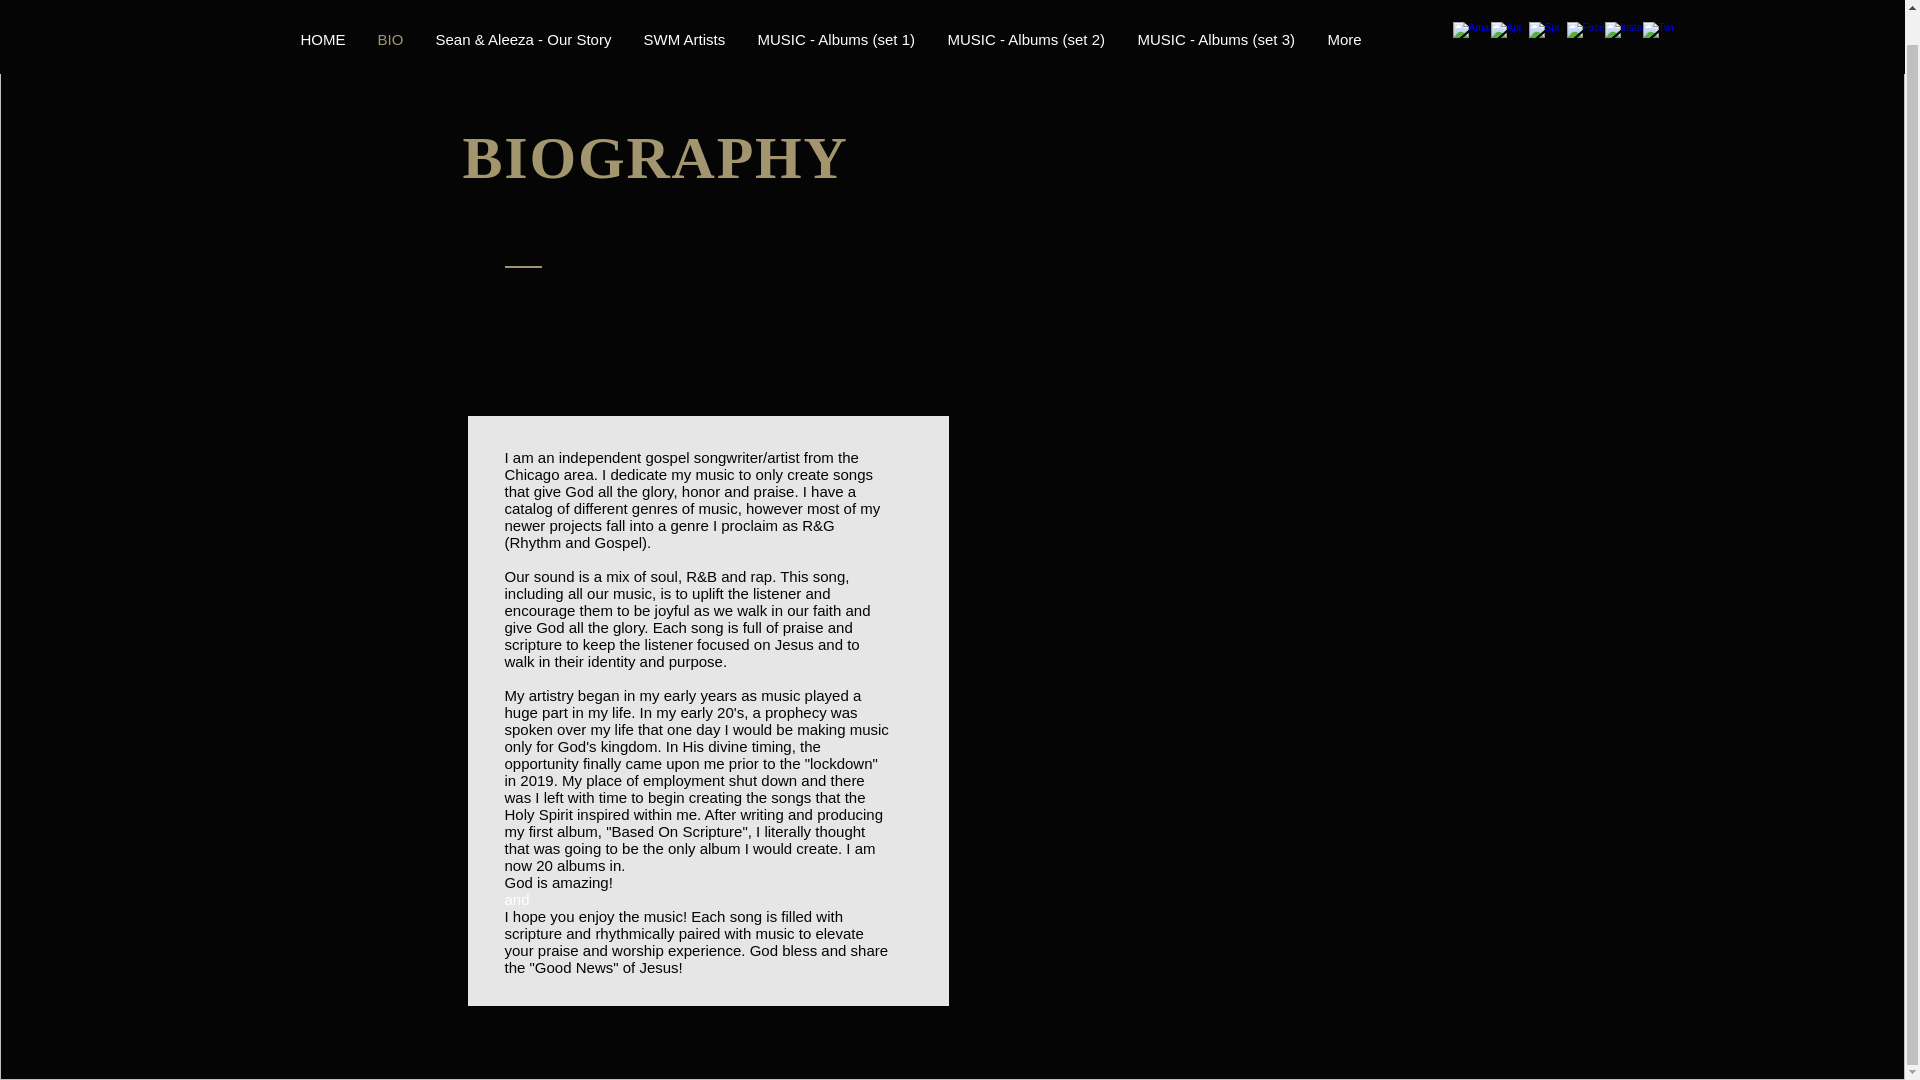  What do you see at coordinates (684, 15) in the screenshot?
I see `SWM Artists` at bounding box center [684, 15].